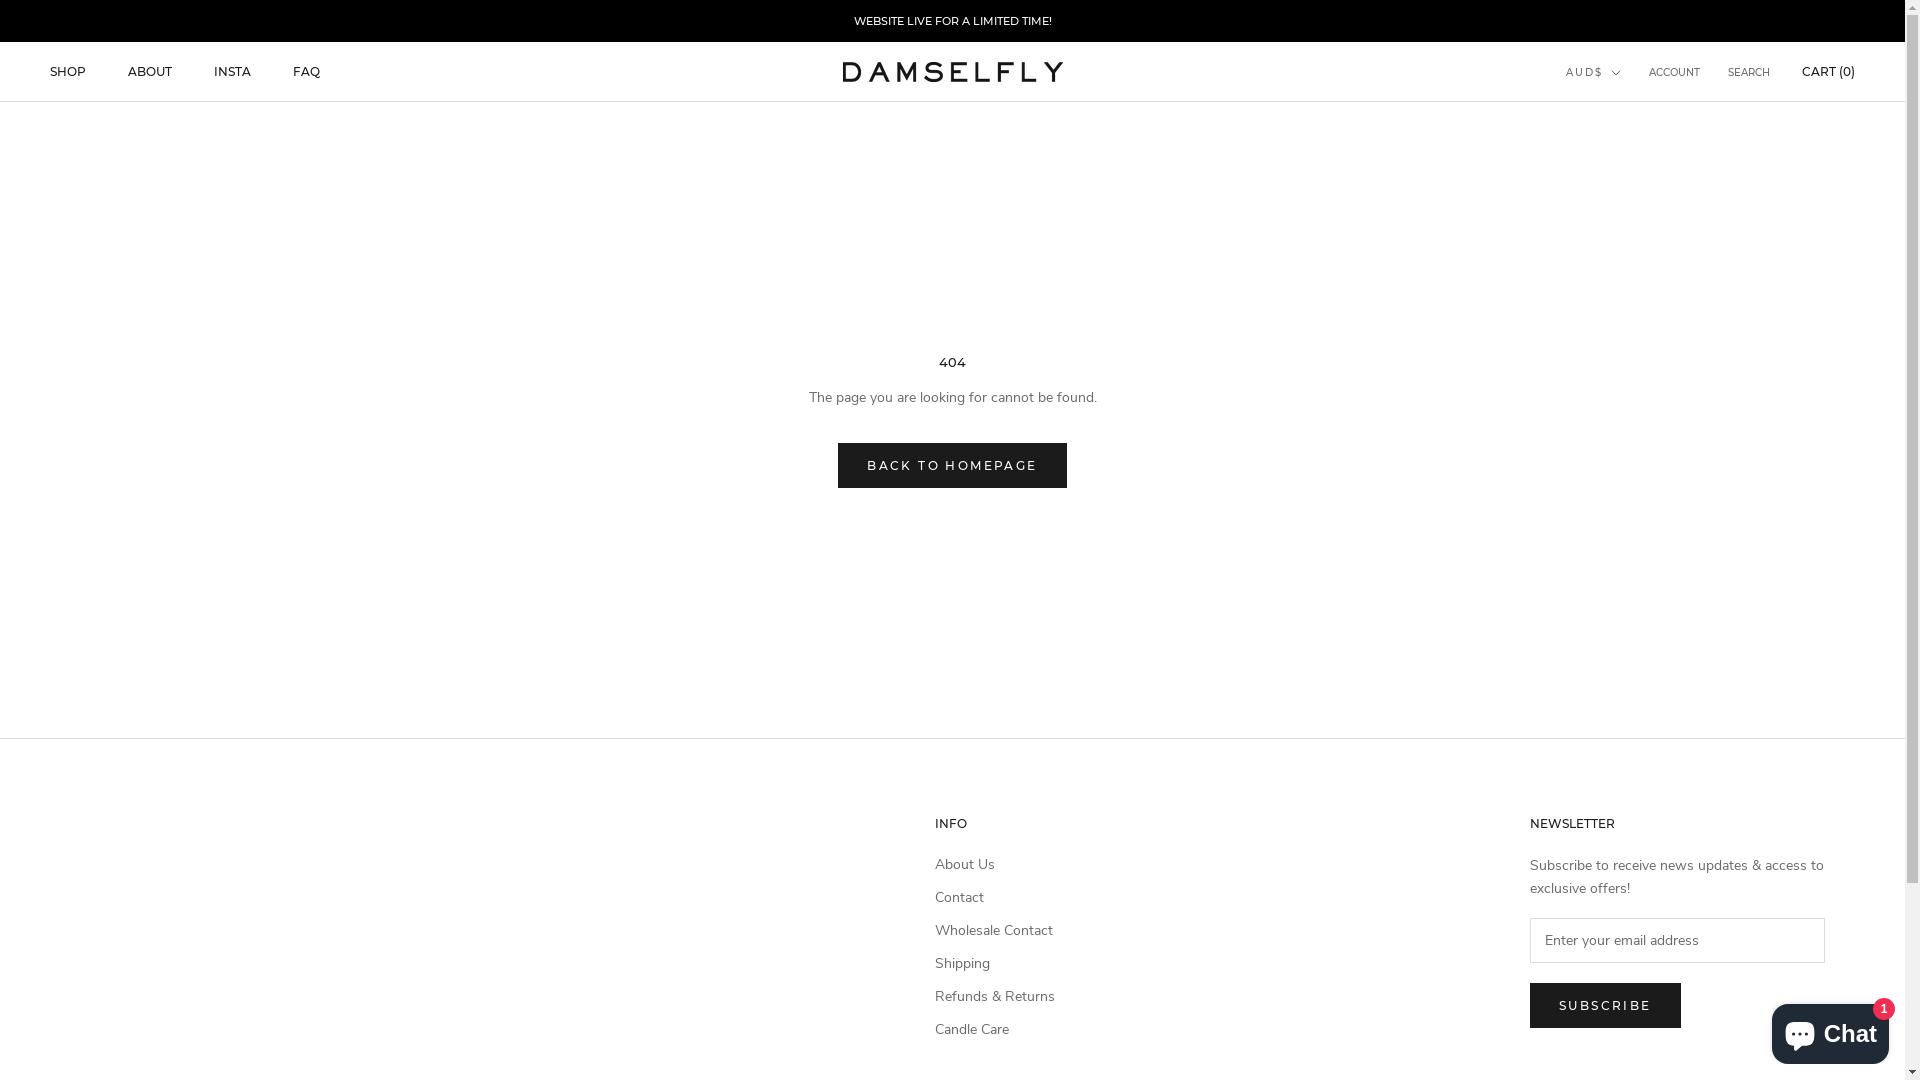 This screenshot has width=1920, height=1080. I want to click on Shopify online store chat, so click(1830, 1030).